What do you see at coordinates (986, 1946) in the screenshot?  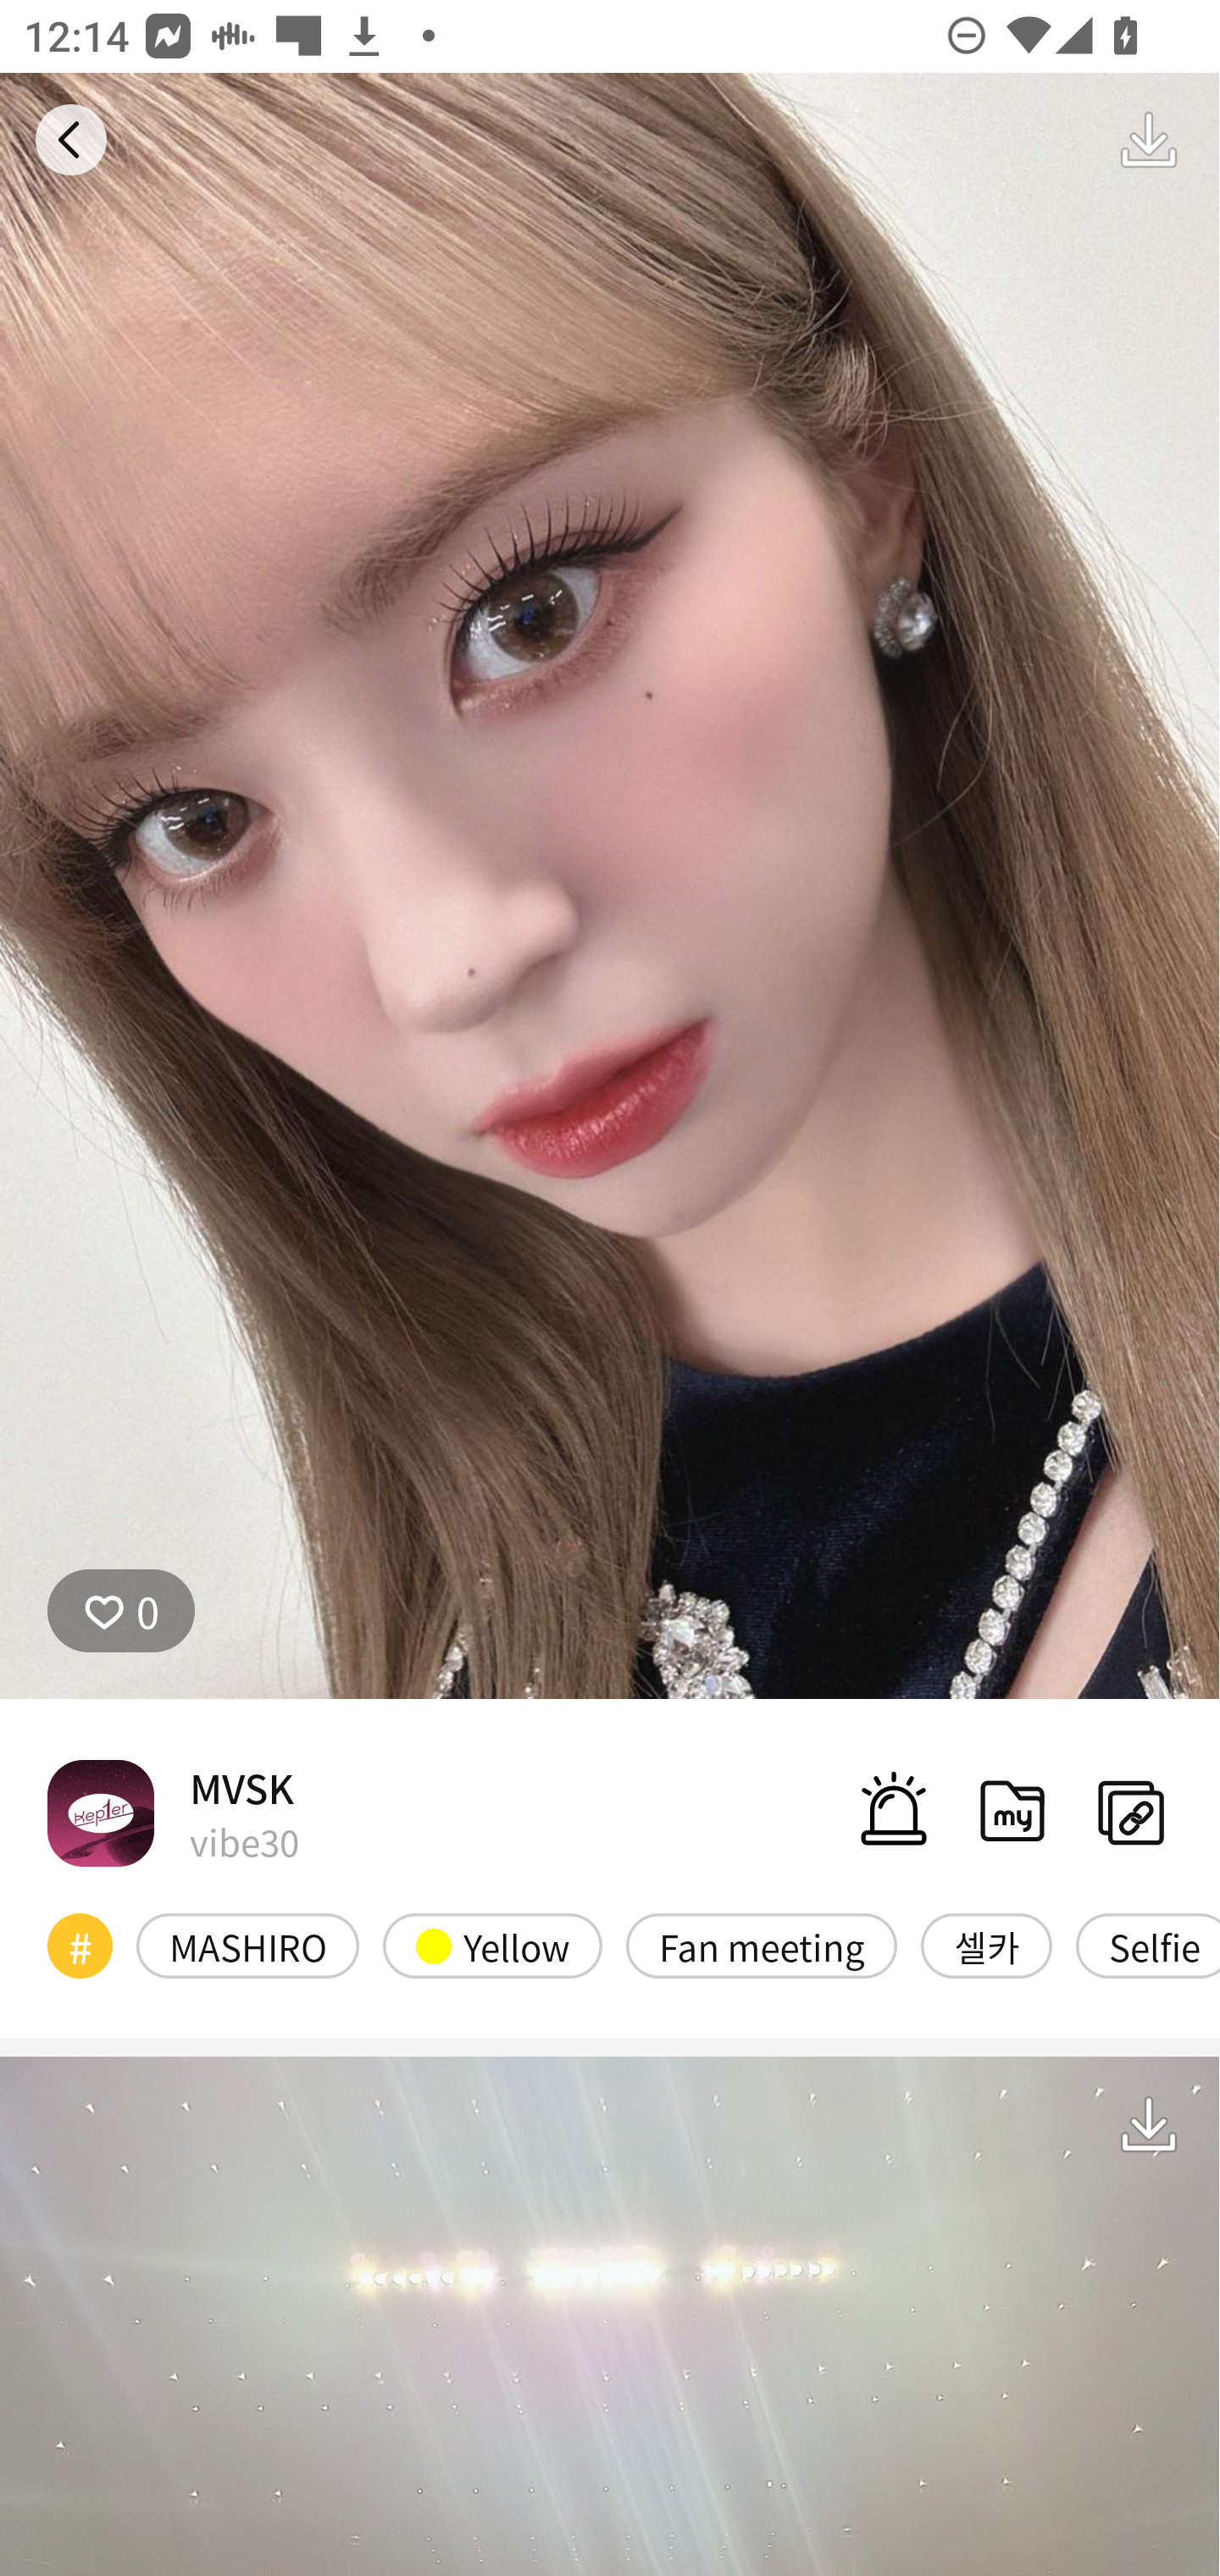 I see `셀카` at bounding box center [986, 1946].